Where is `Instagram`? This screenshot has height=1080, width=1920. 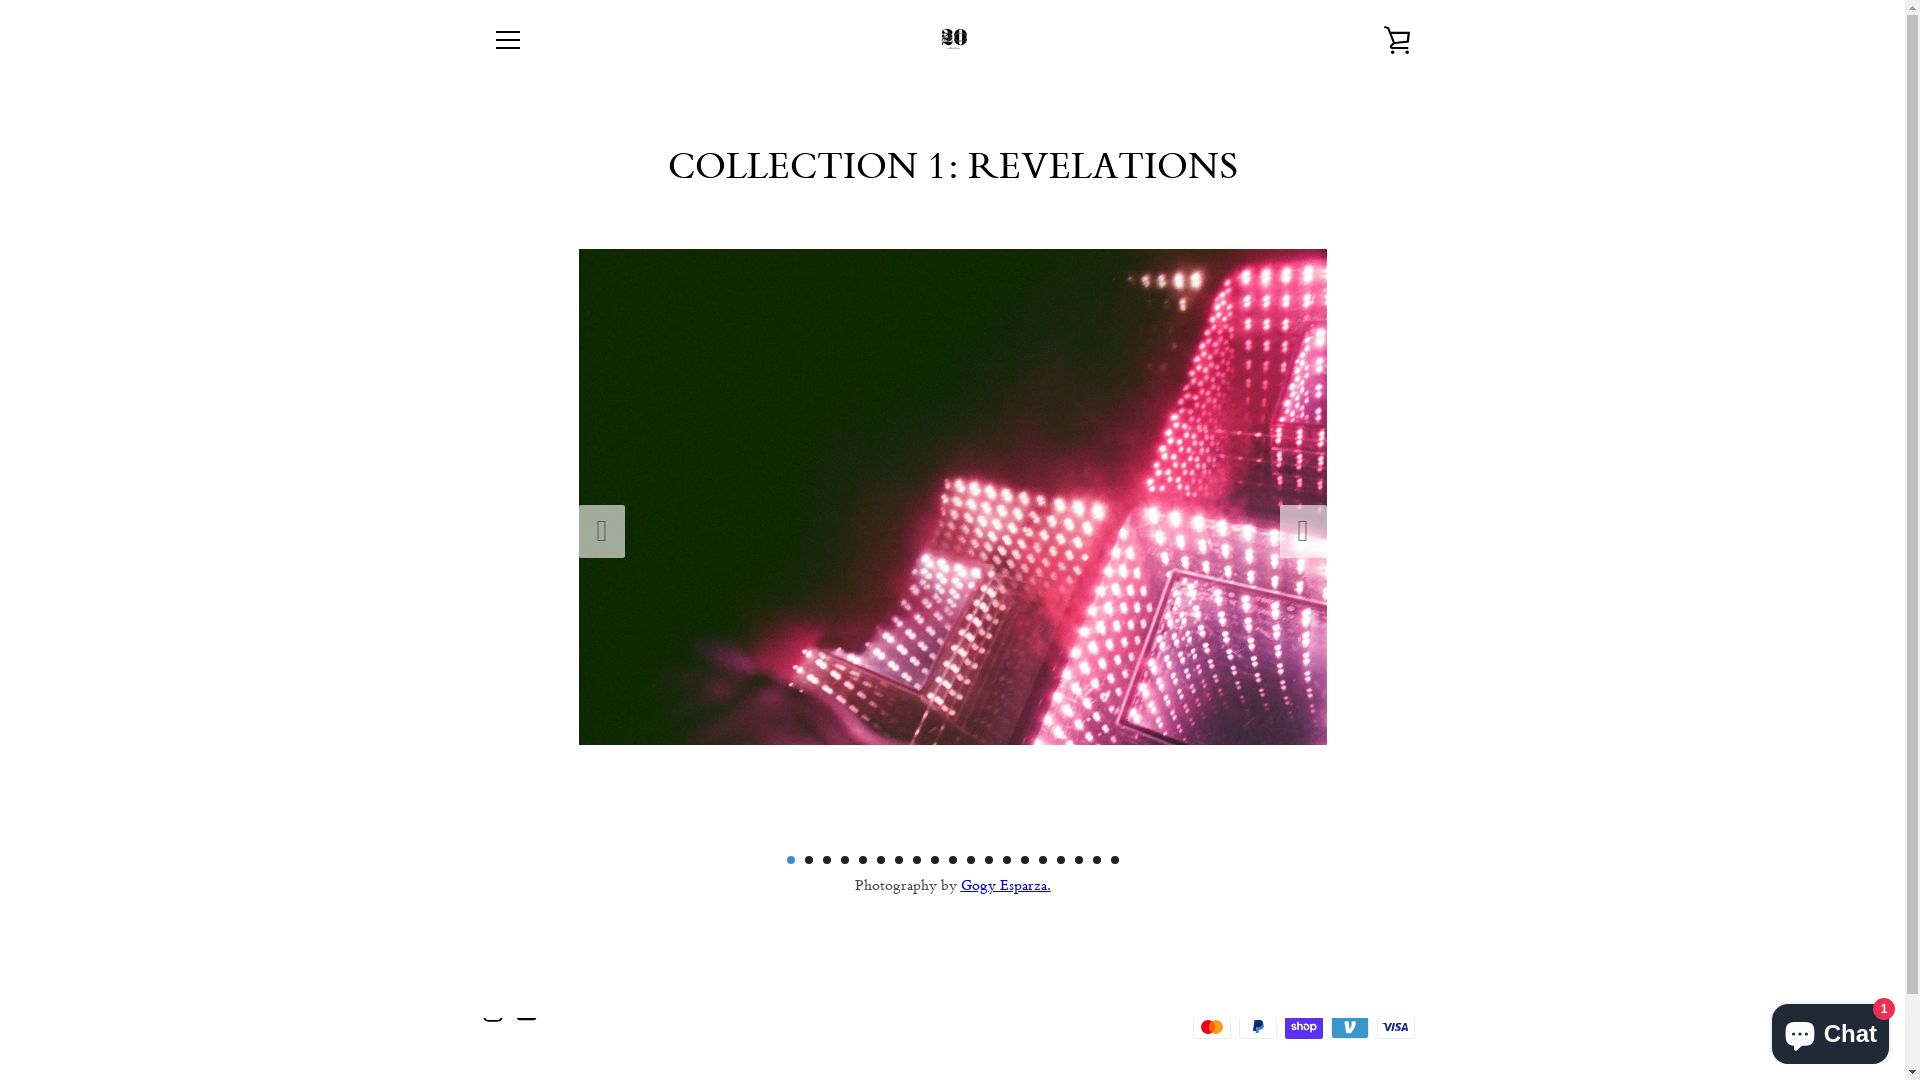 Instagram is located at coordinates (492, 1010).